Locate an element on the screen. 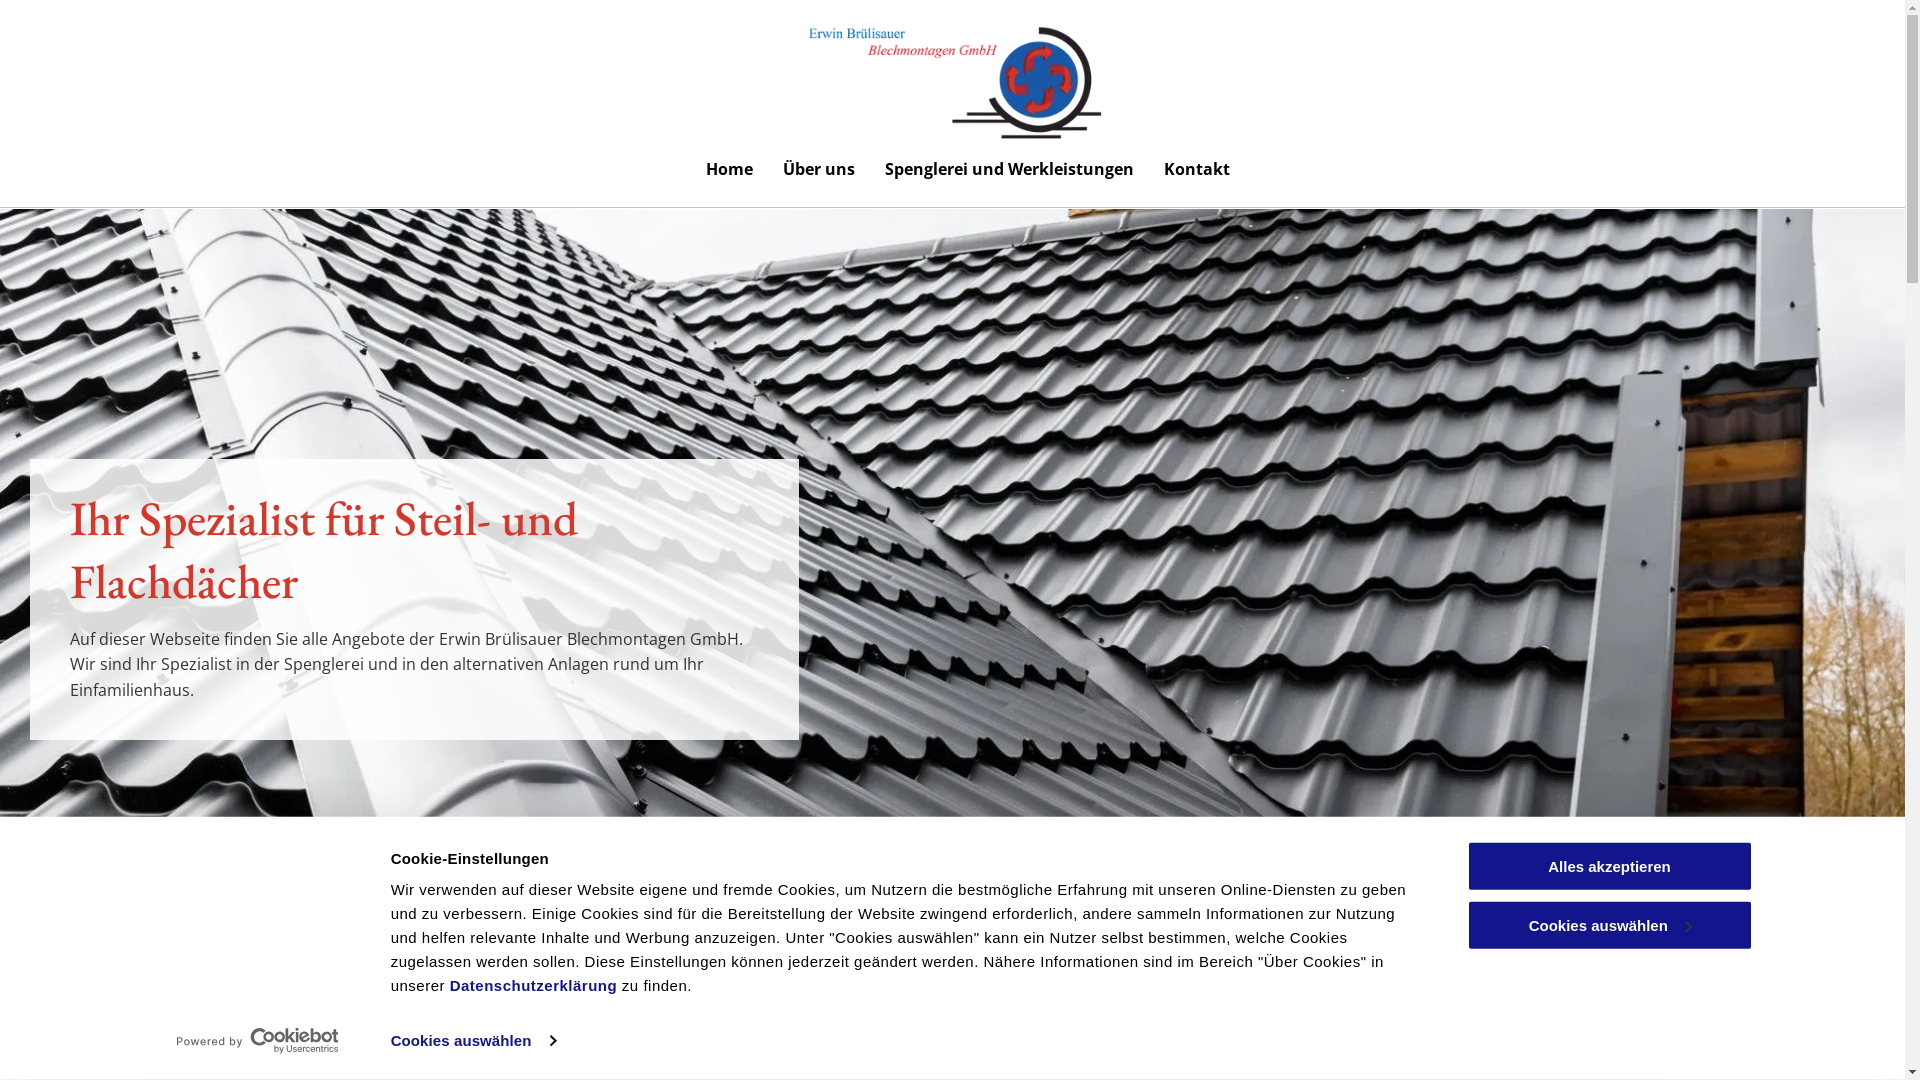 Image resolution: width=1920 pixels, height=1080 pixels. Alles akzeptieren is located at coordinates (1609, 866).